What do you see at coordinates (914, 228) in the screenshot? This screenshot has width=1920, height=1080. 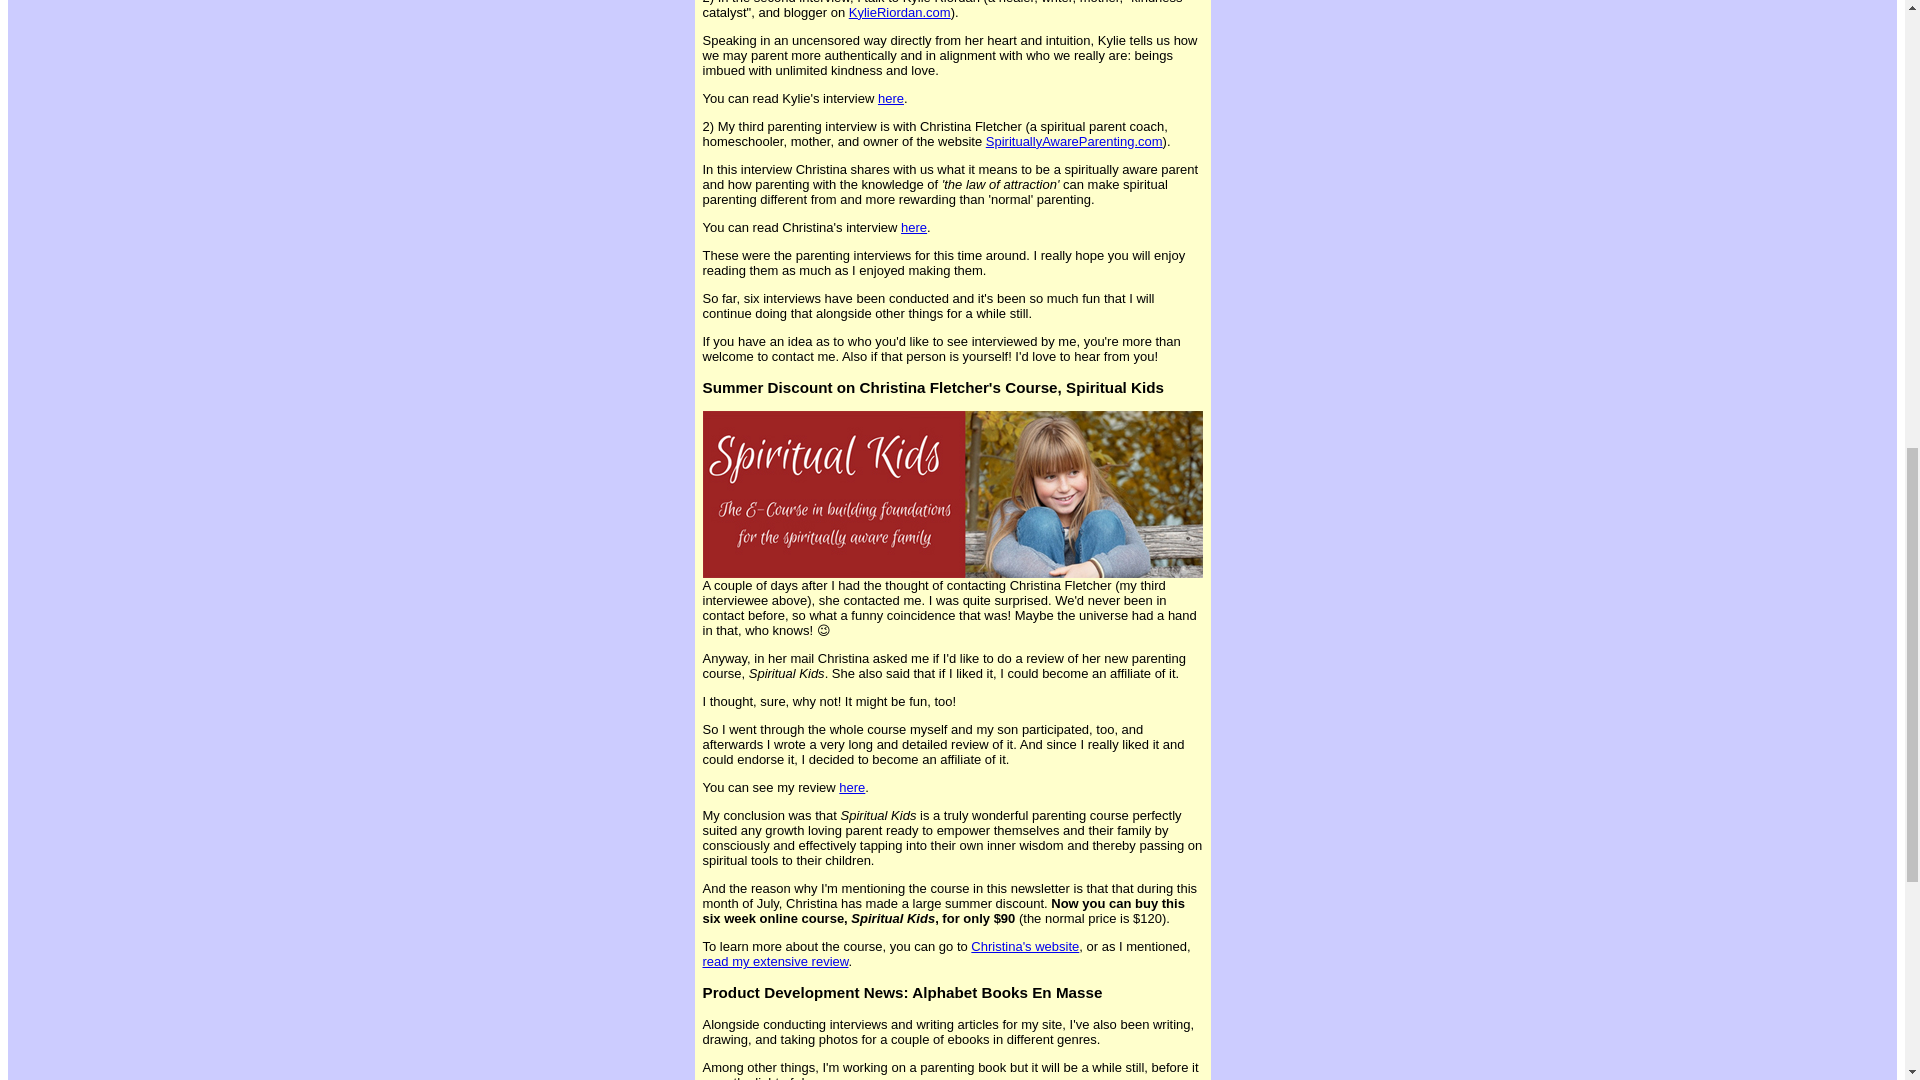 I see `here` at bounding box center [914, 228].